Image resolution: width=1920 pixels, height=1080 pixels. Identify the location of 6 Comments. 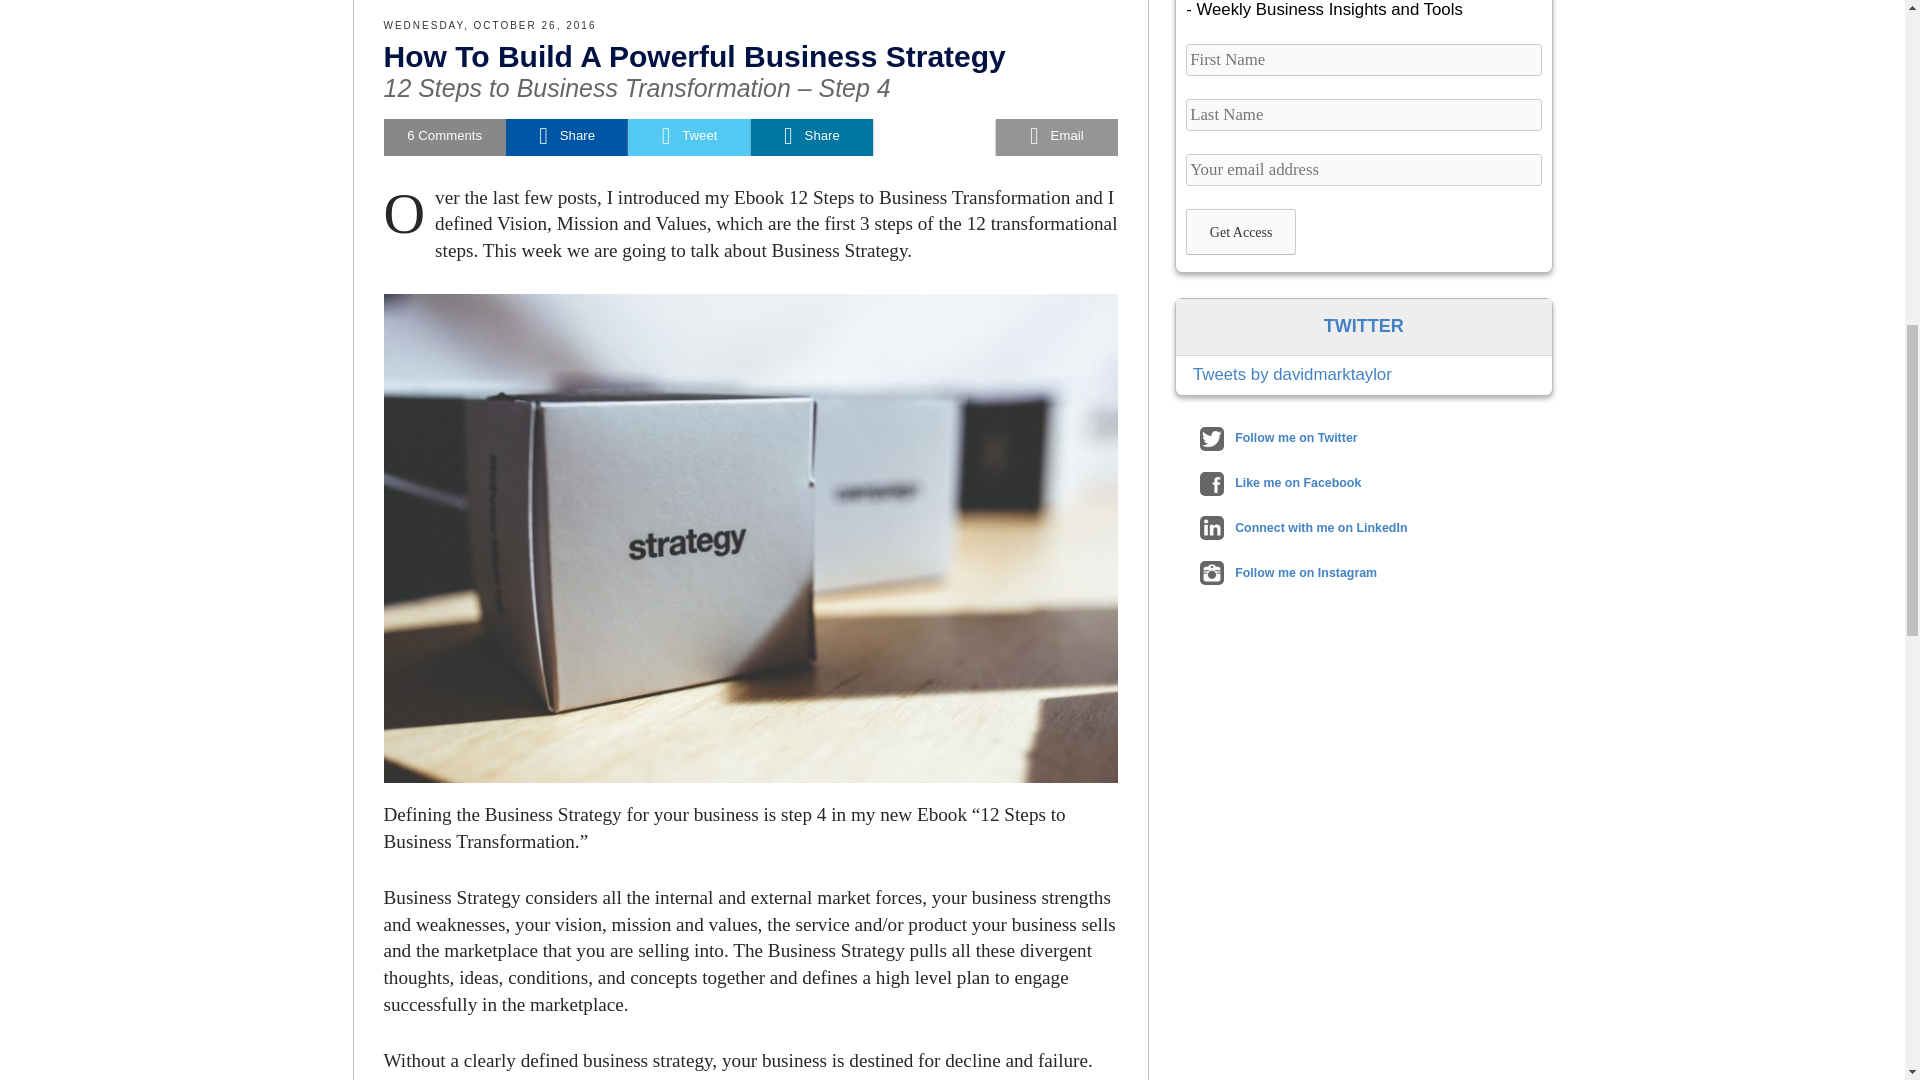
(445, 136).